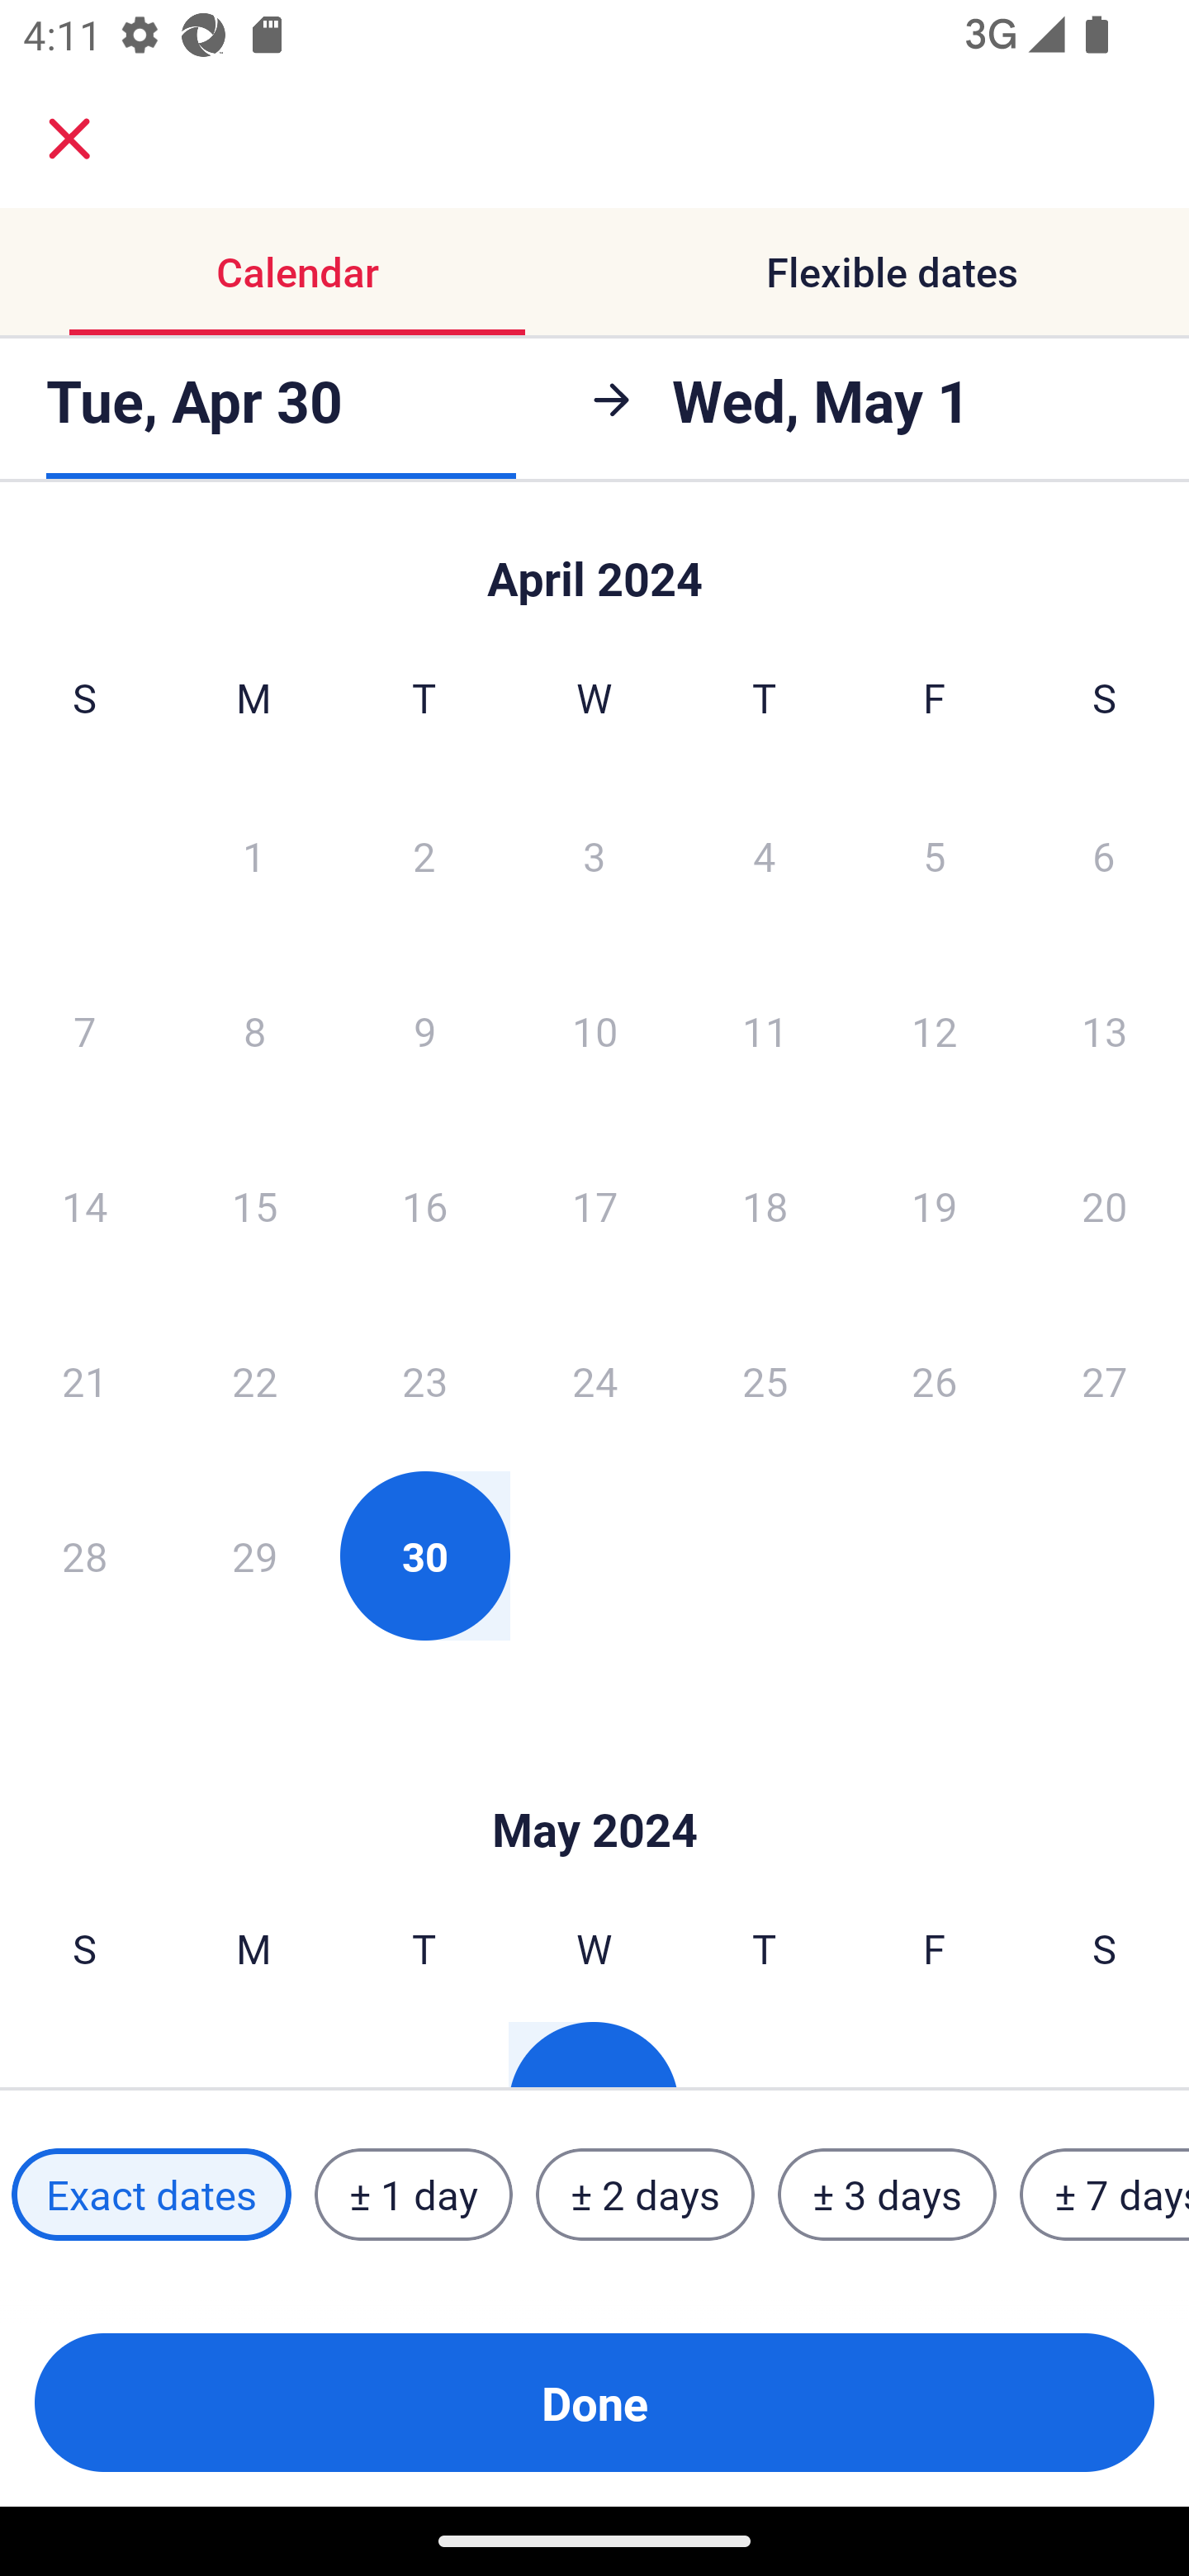 The image size is (1189, 2576). I want to click on Done, so click(594, 2403).